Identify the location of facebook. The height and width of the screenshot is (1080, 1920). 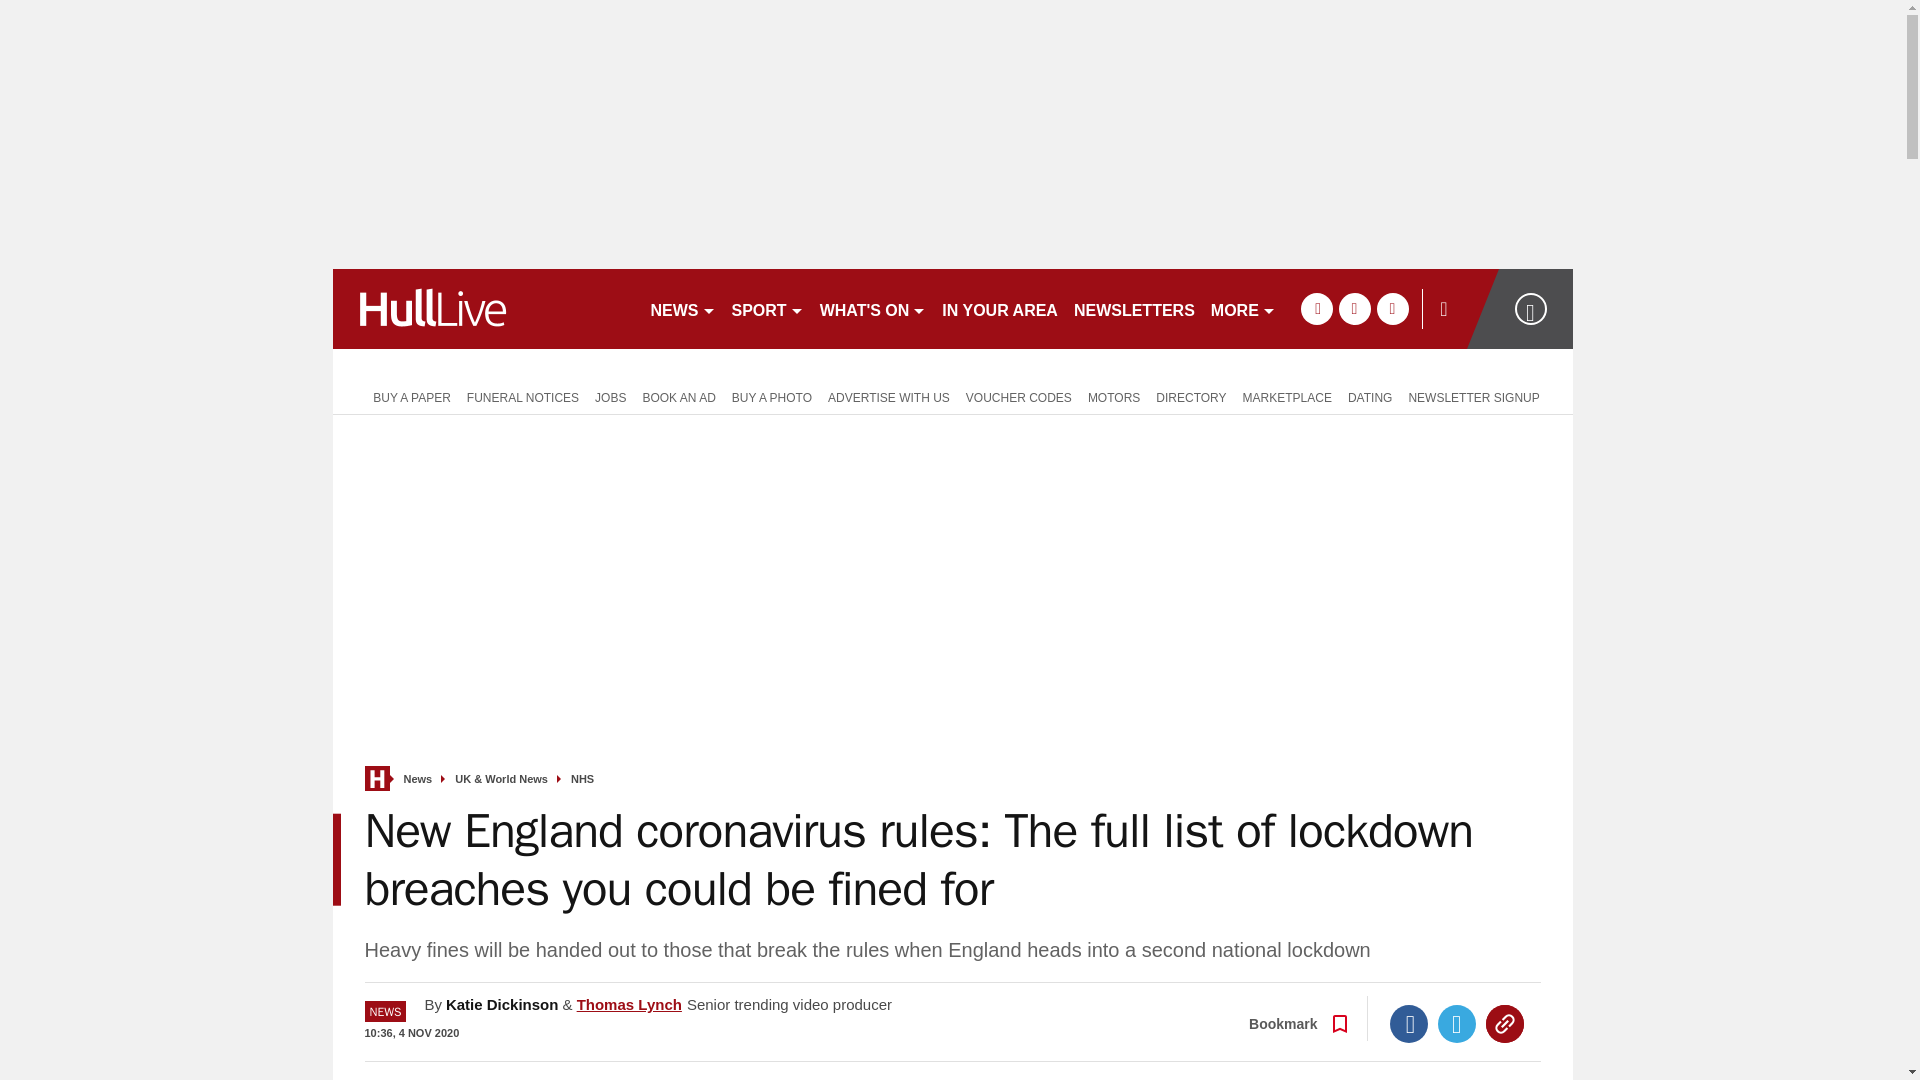
(1316, 308).